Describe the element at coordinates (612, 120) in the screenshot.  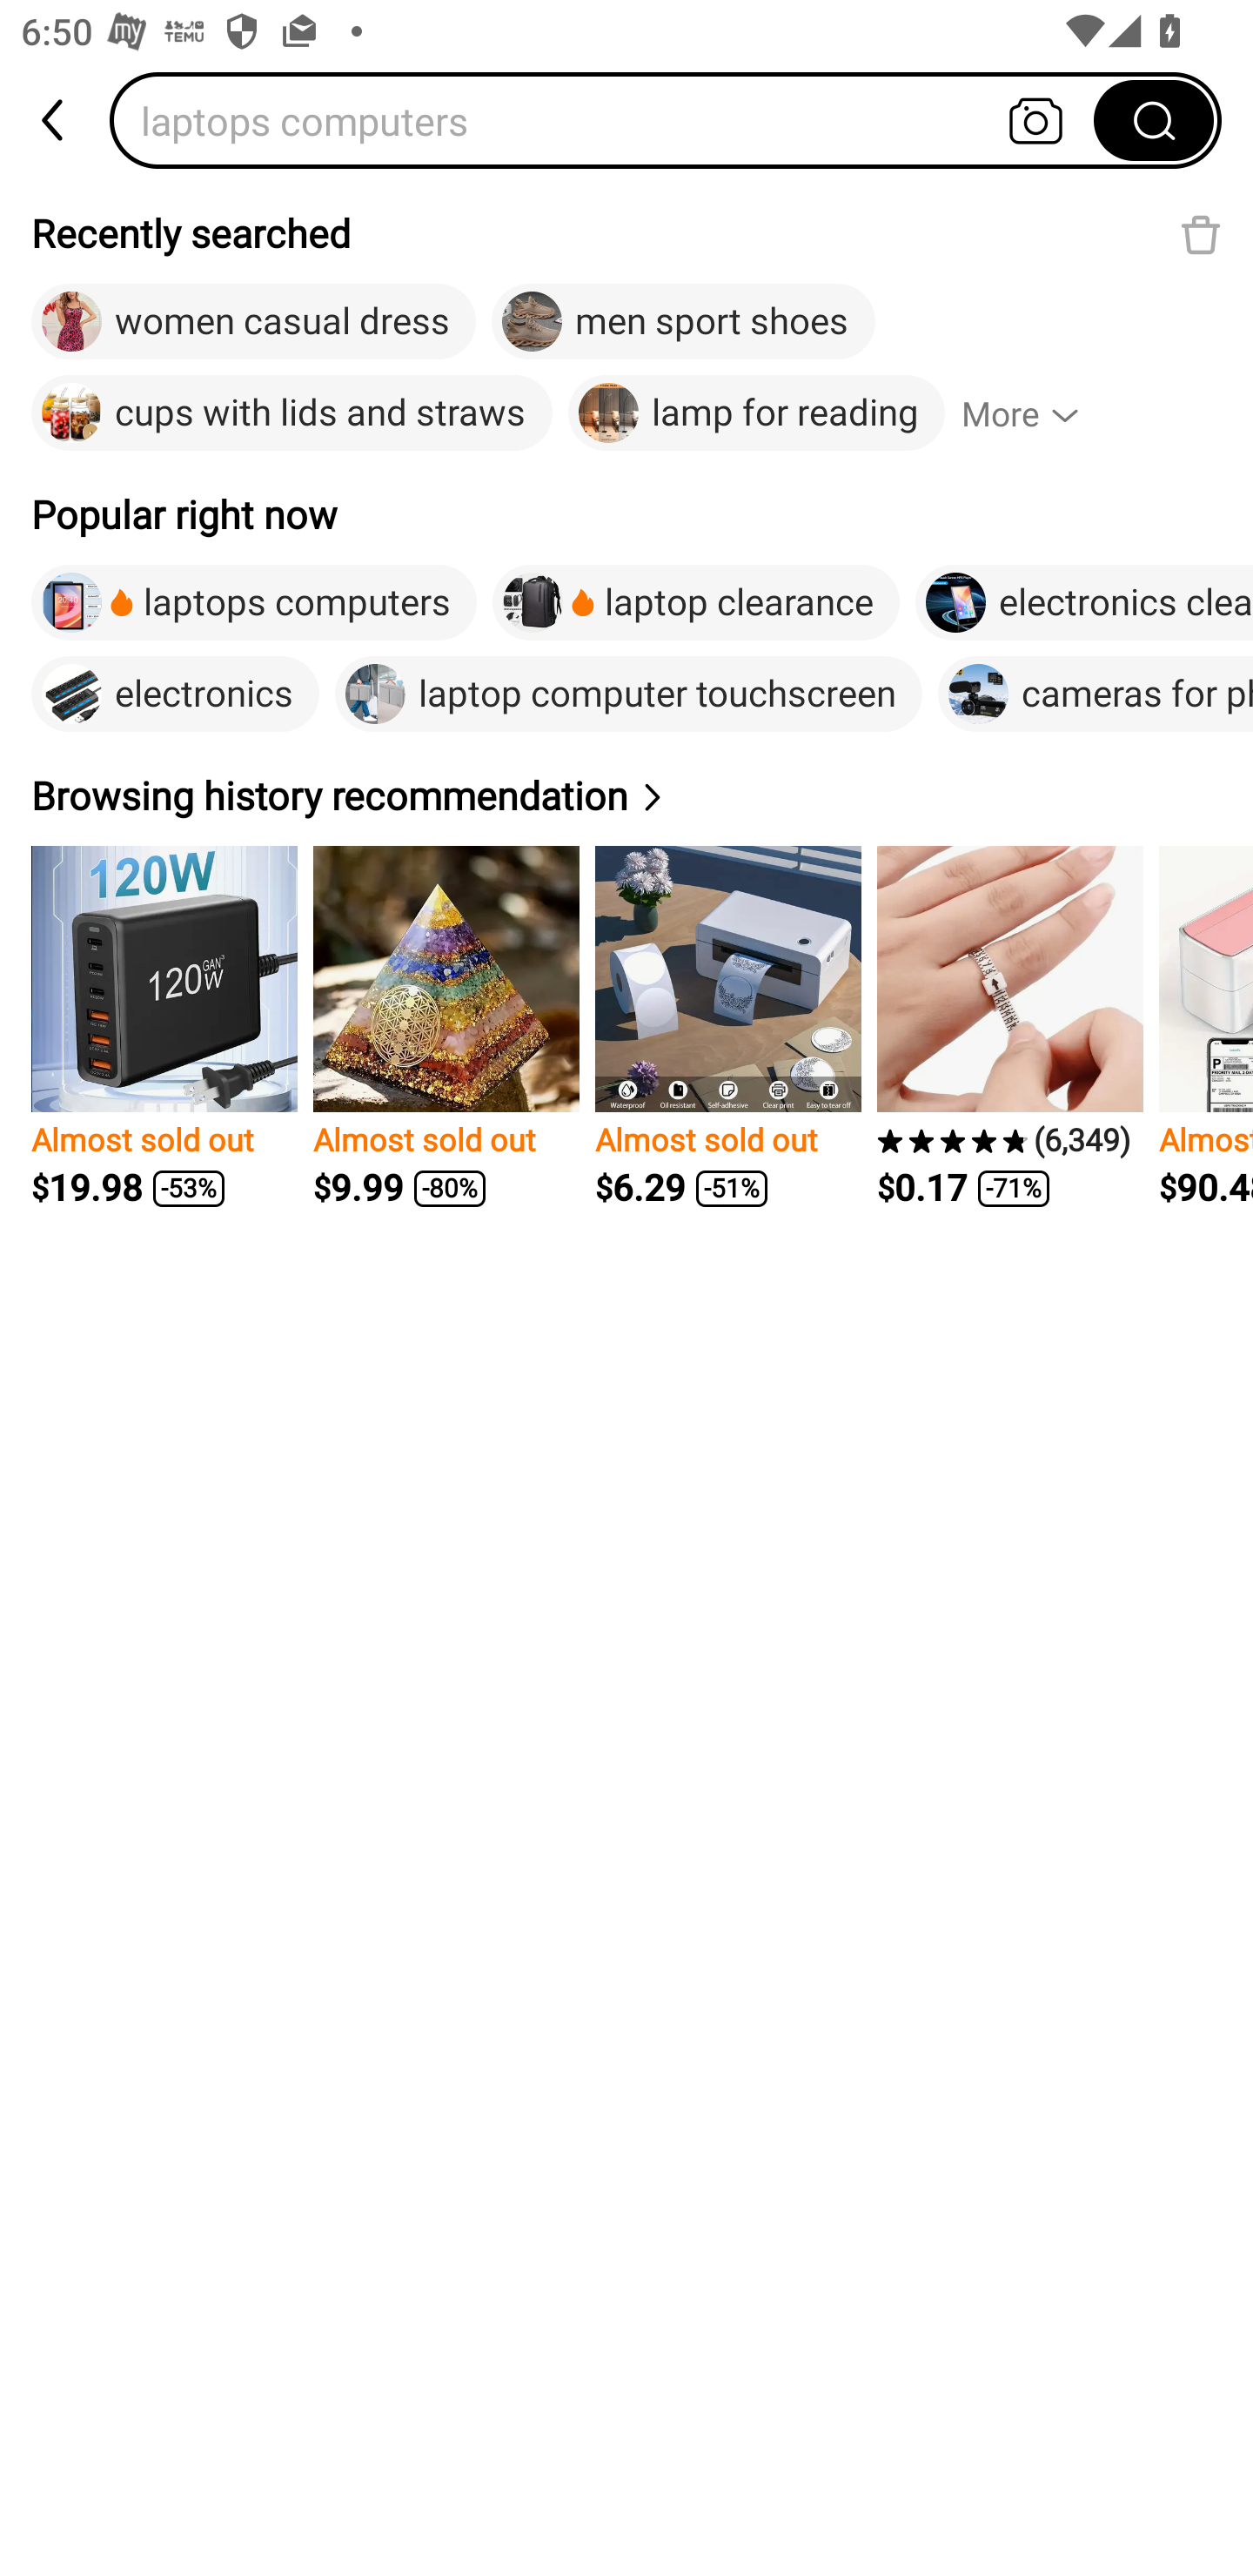
I see `laptops computers` at that location.